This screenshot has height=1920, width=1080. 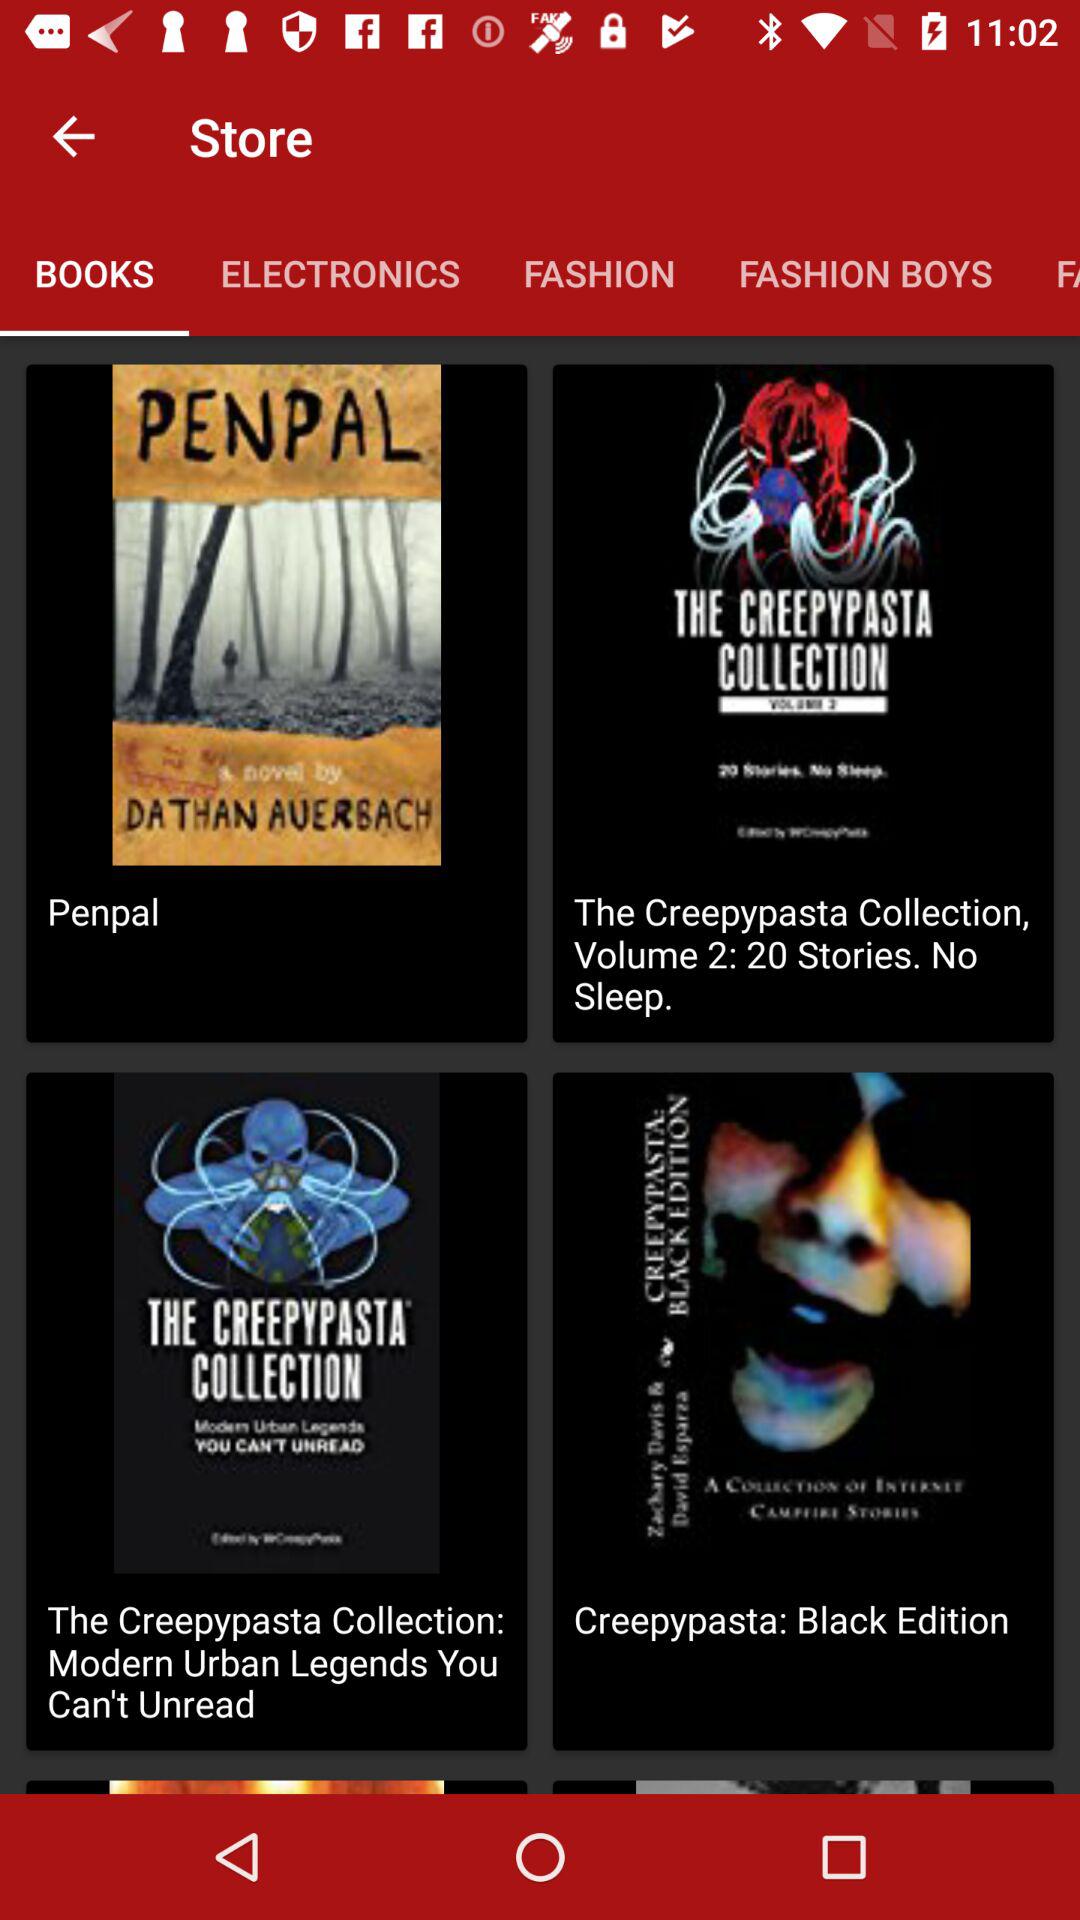 What do you see at coordinates (276, 614) in the screenshot?
I see `select the first image` at bounding box center [276, 614].